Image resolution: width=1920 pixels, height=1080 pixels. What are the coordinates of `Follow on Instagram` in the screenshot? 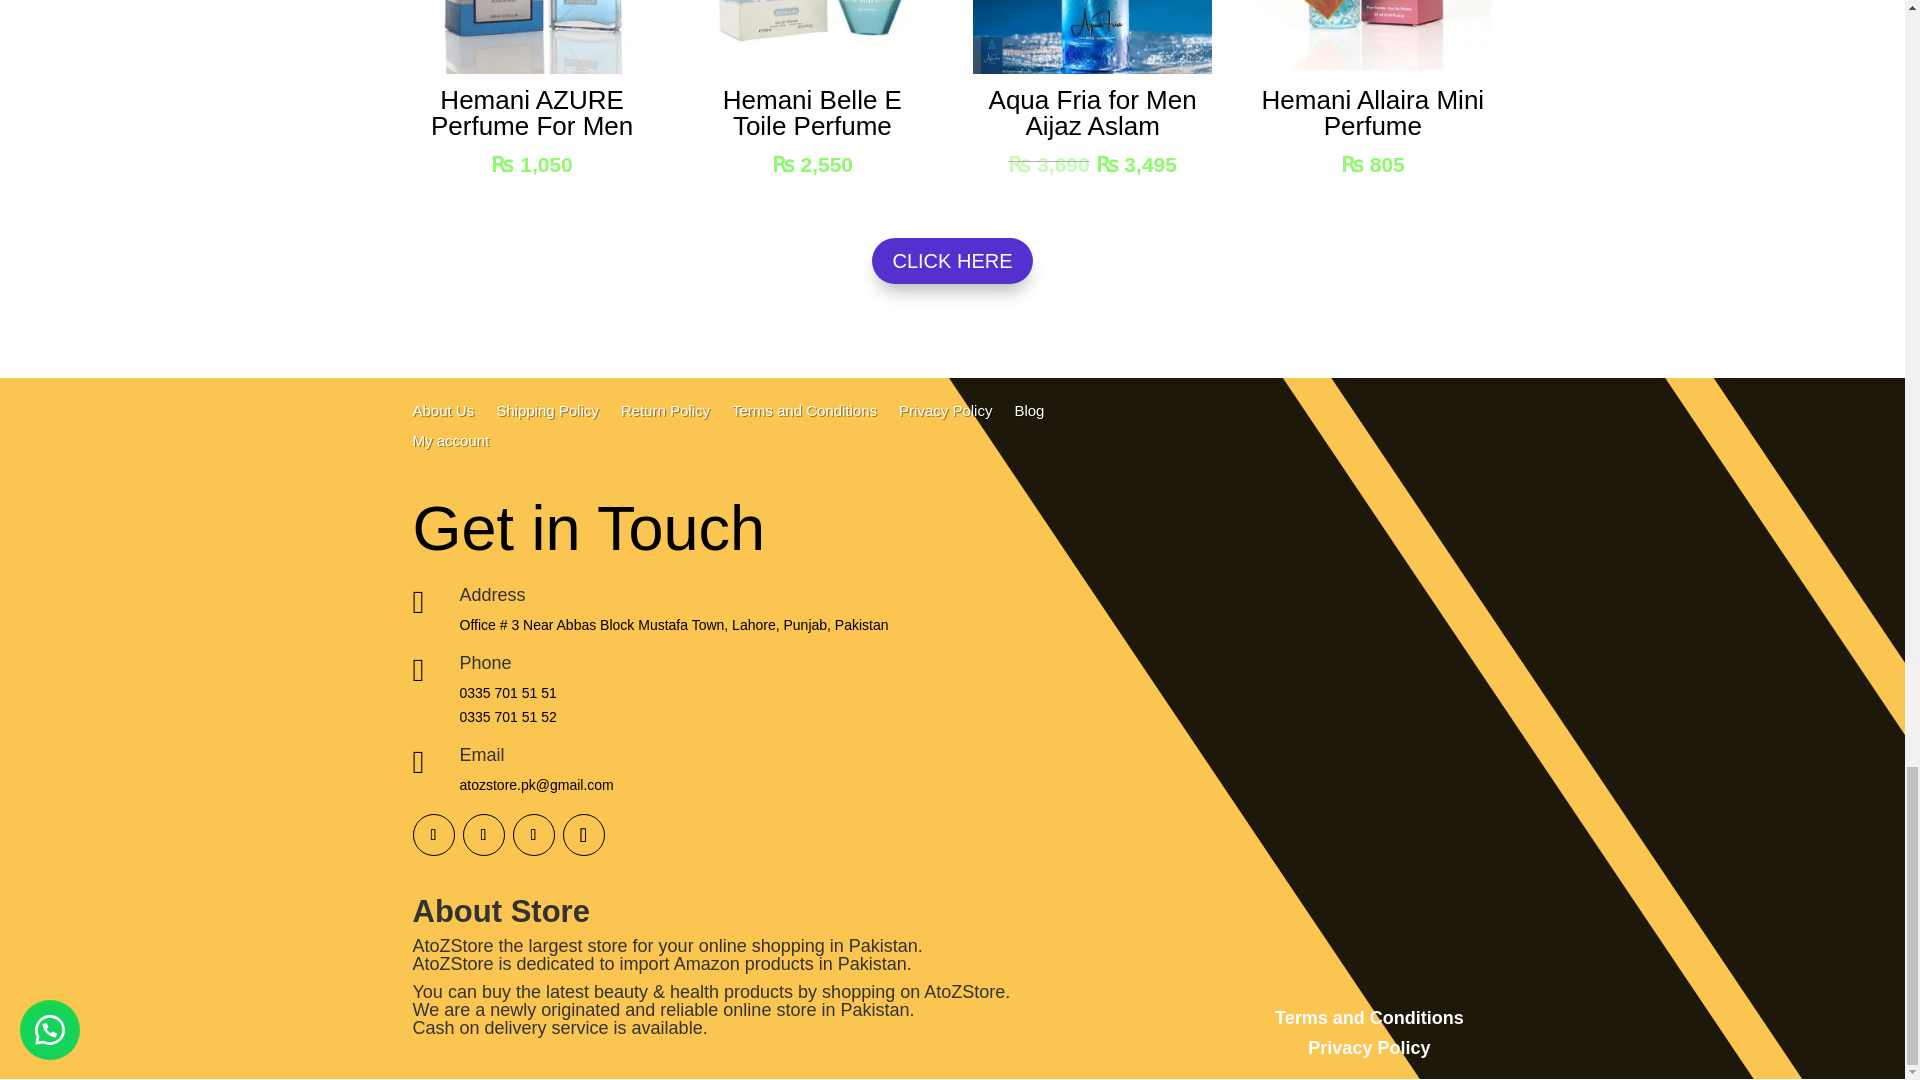 It's located at (482, 835).